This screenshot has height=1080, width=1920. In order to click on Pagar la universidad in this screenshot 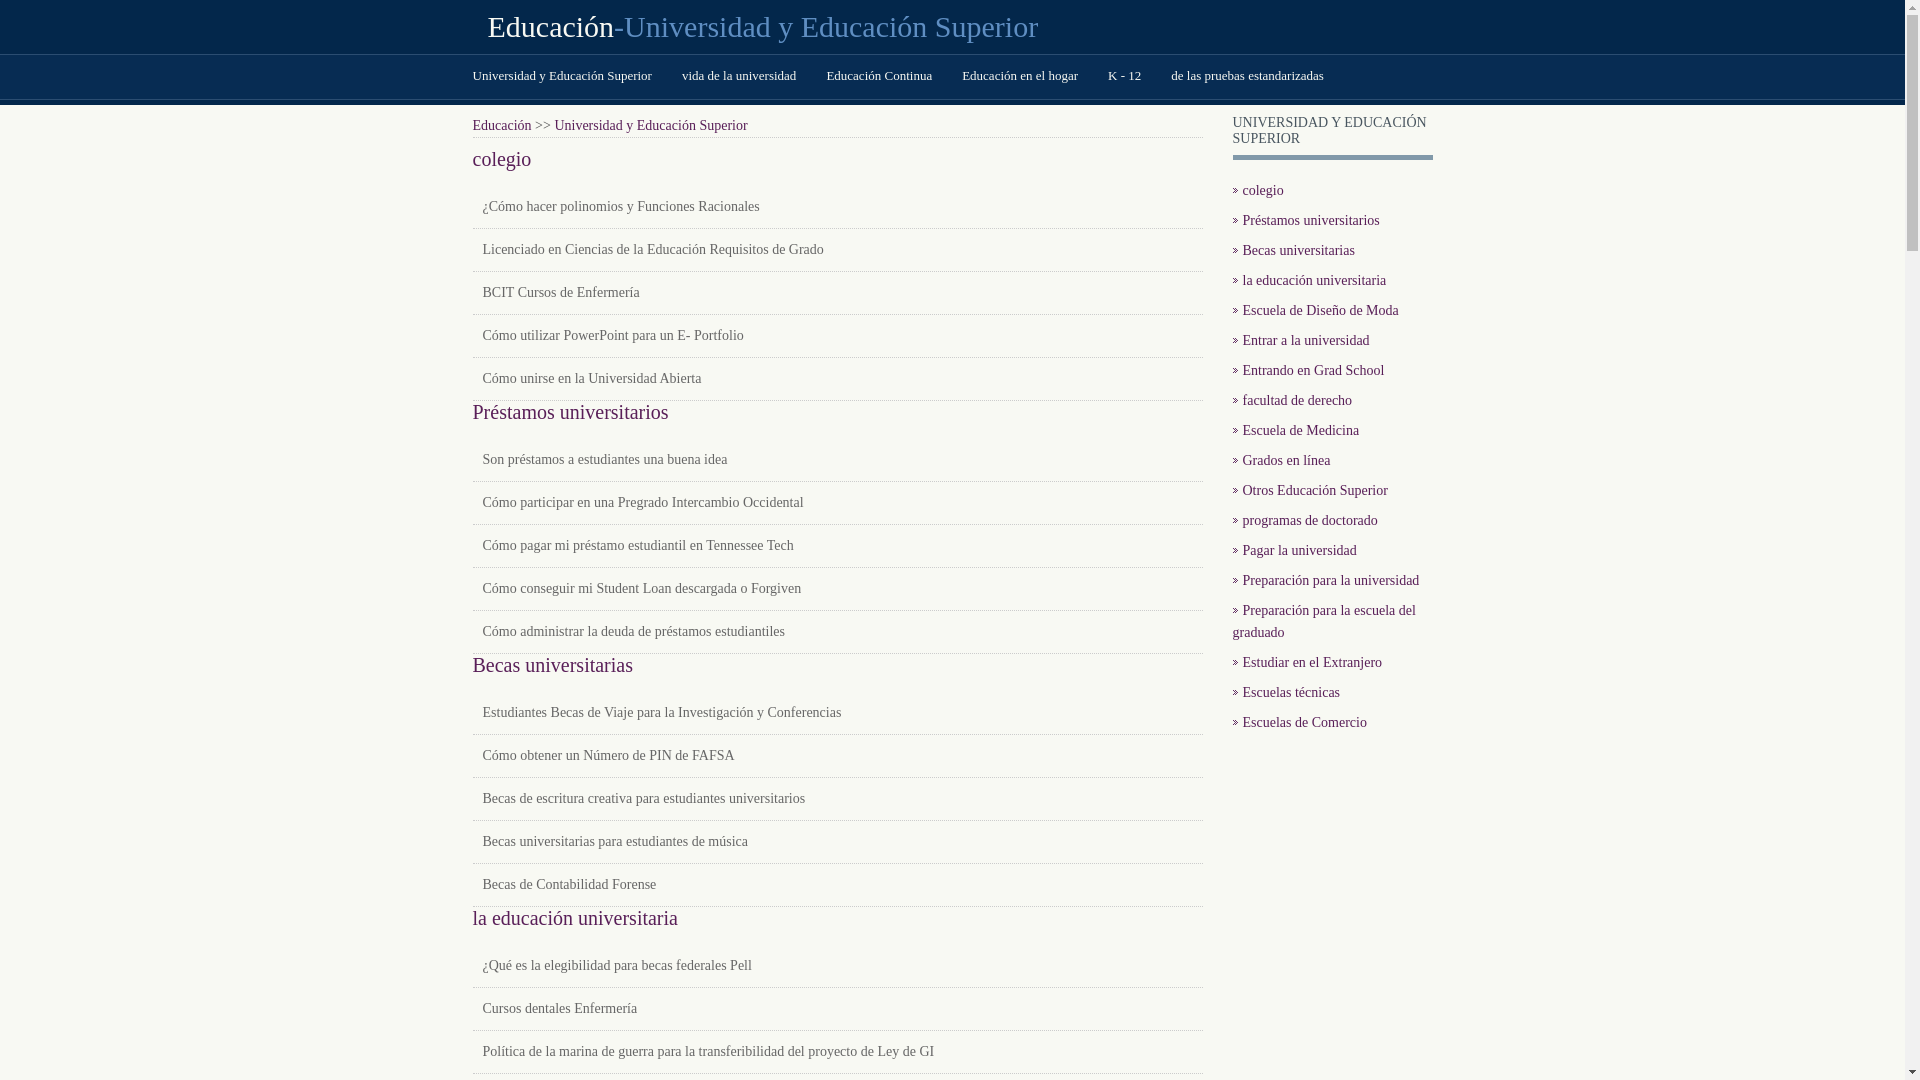, I will do `click(1294, 550)`.